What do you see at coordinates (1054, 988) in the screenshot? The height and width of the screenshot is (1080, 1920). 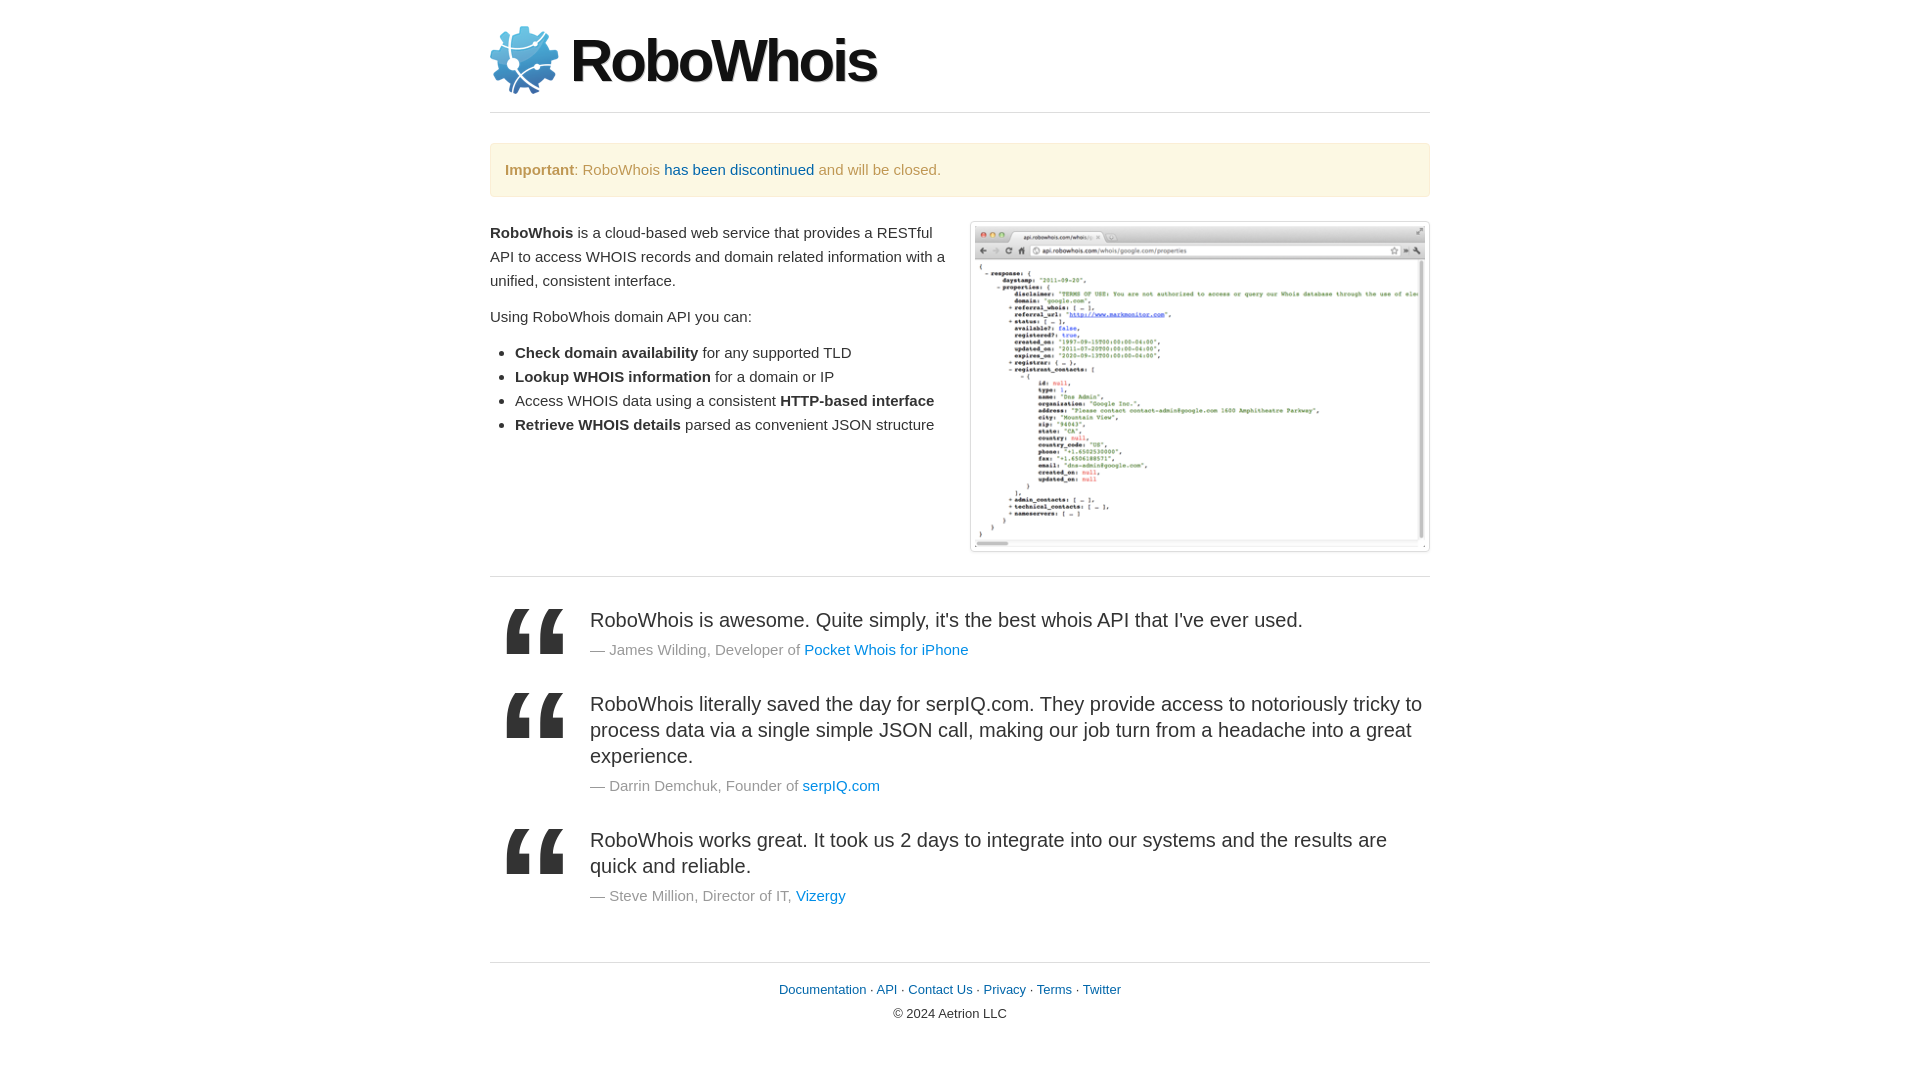 I see `Terms of Service` at bounding box center [1054, 988].